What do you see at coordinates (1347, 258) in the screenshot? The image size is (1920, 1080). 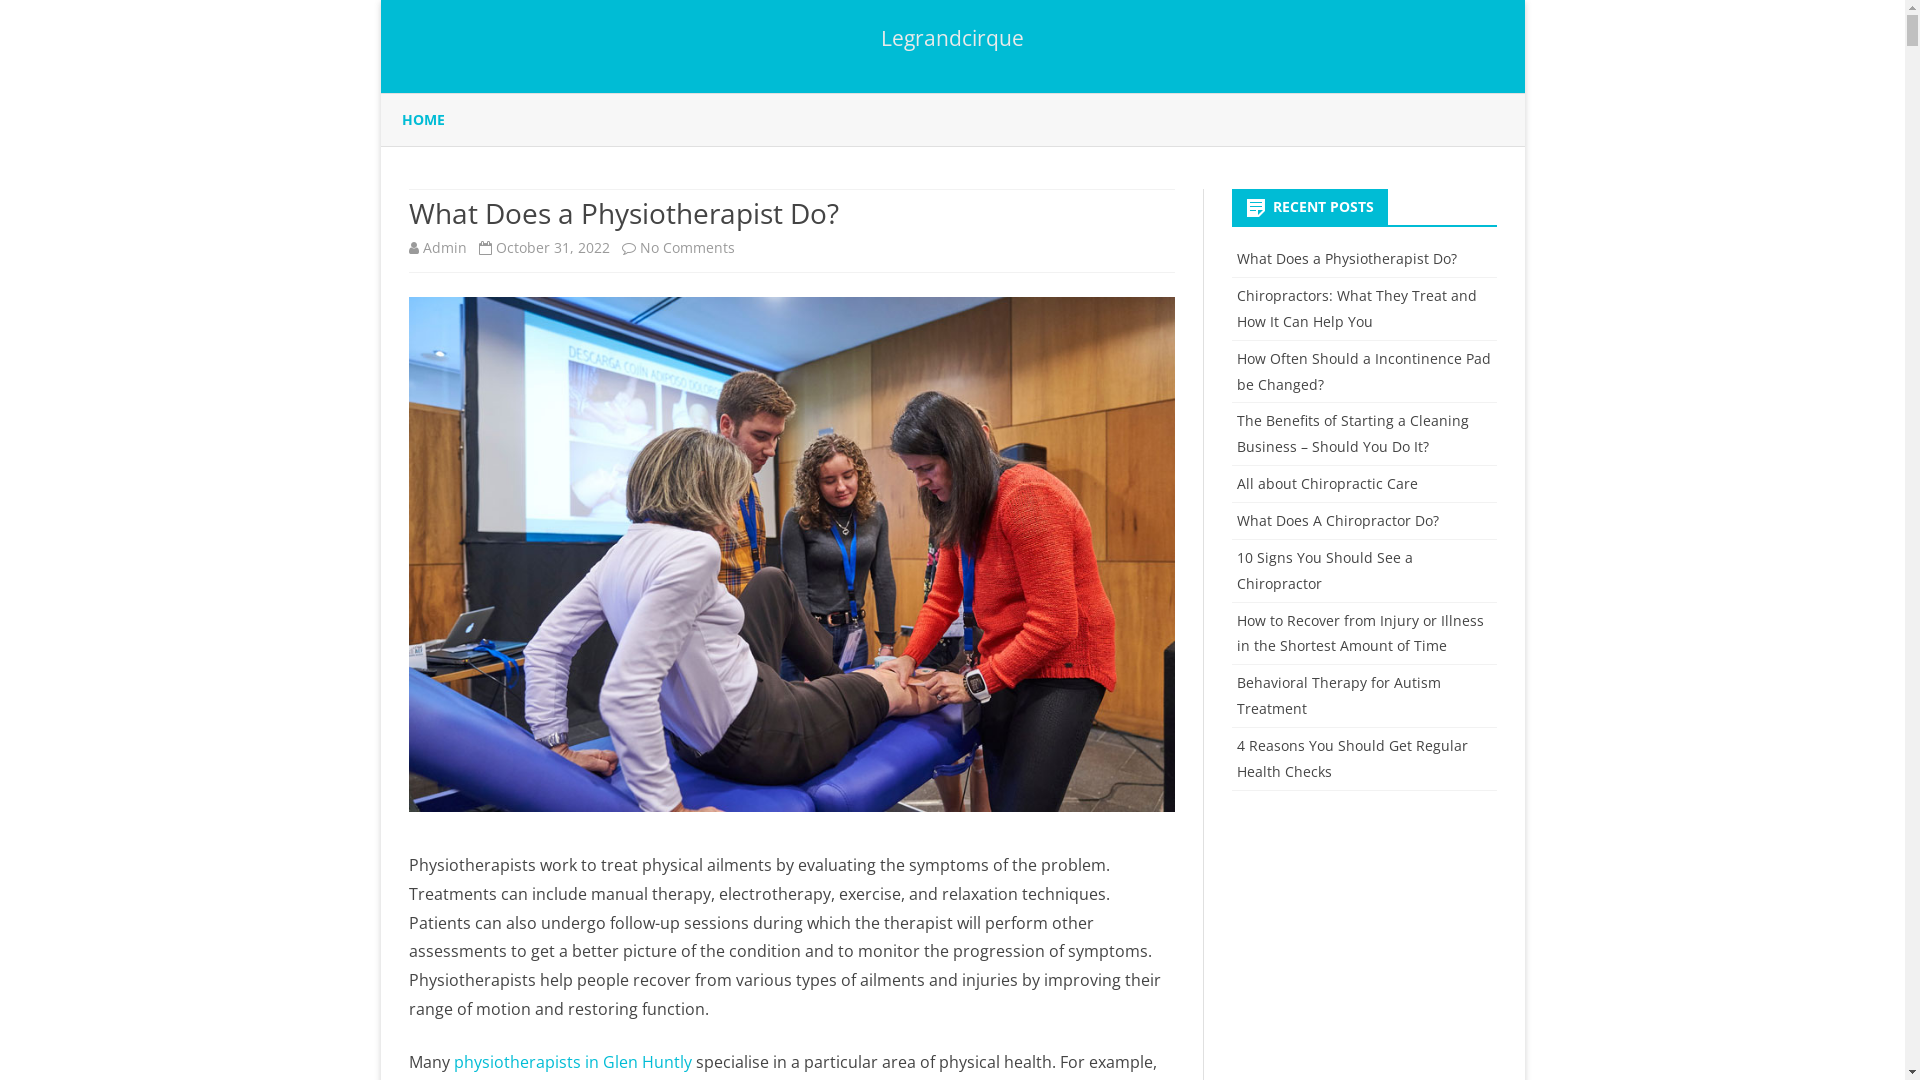 I see `What Does a Physiotherapist Do?` at bounding box center [1347, 258].